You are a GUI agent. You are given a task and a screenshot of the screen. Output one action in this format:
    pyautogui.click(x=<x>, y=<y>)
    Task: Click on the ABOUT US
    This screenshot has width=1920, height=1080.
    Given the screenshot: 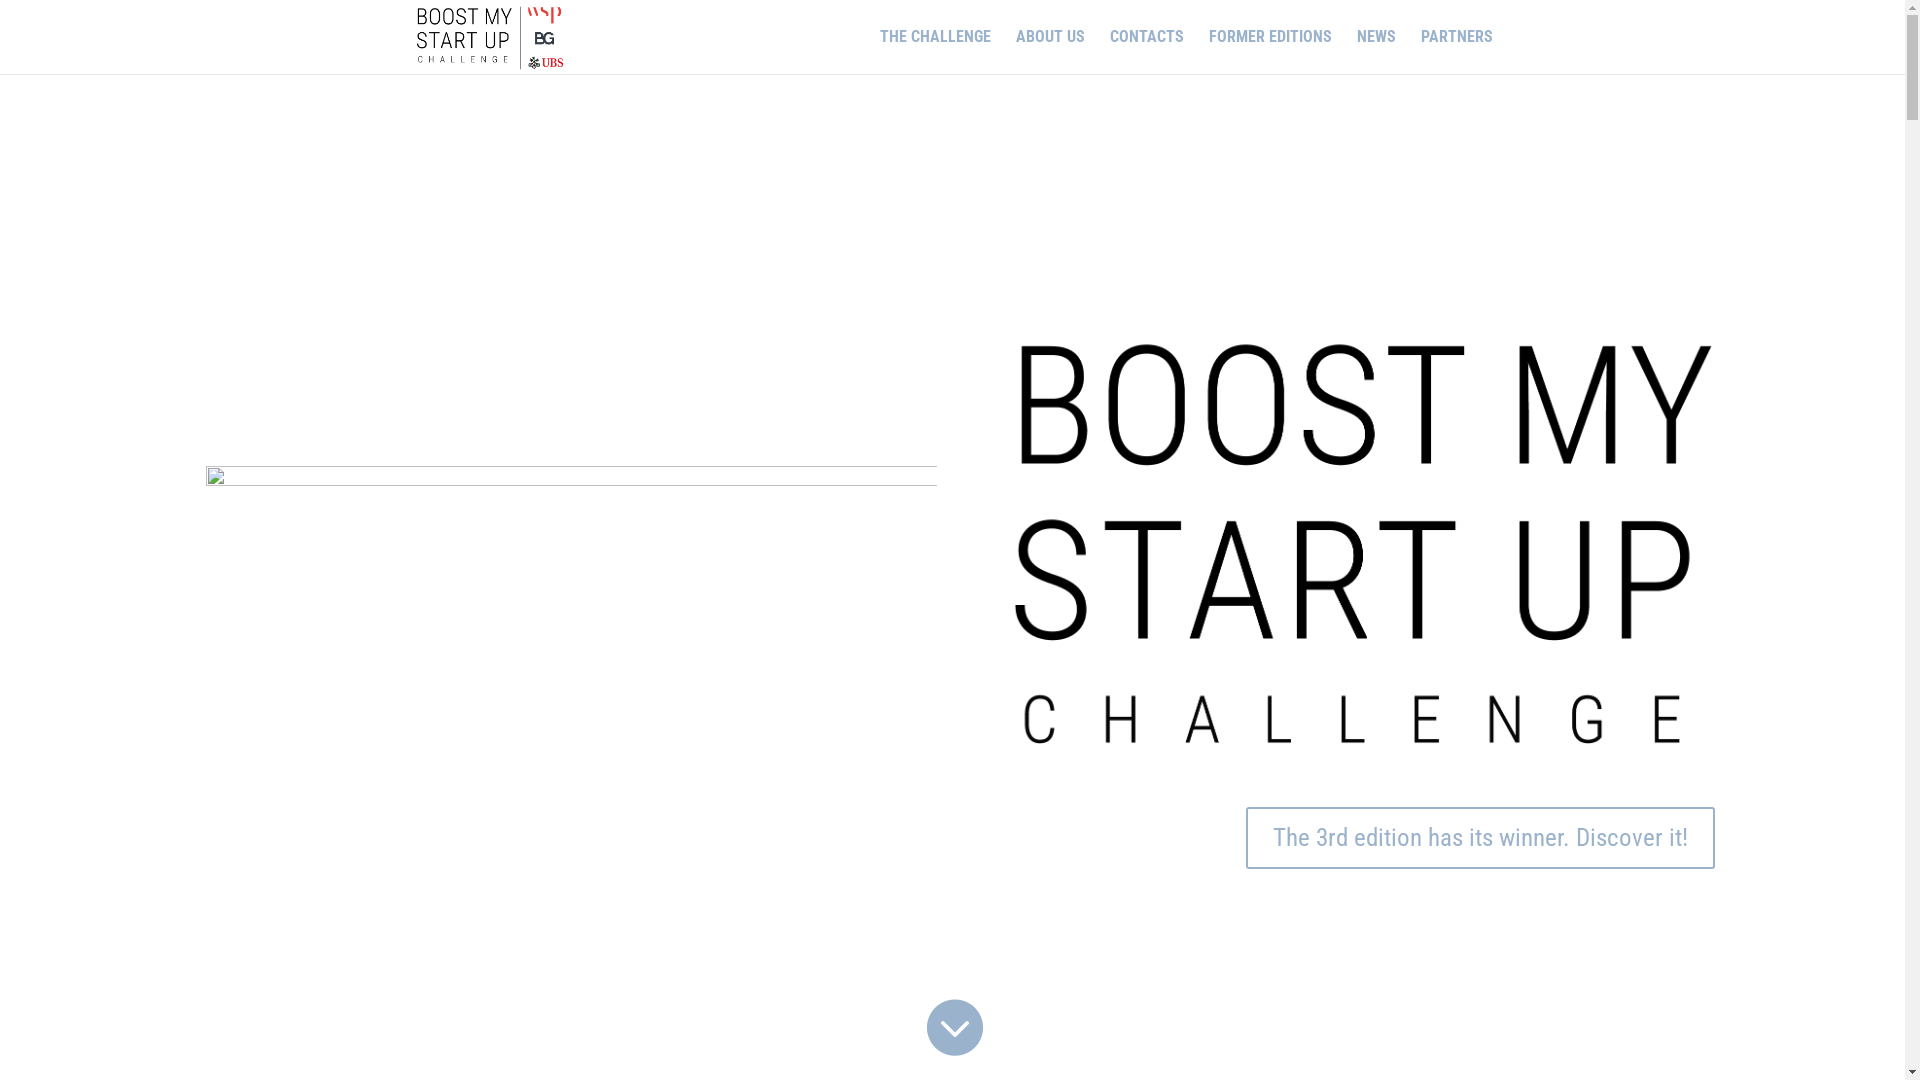 What is the action you would take?
    pyautogui.click(x=1050, y=52)
    